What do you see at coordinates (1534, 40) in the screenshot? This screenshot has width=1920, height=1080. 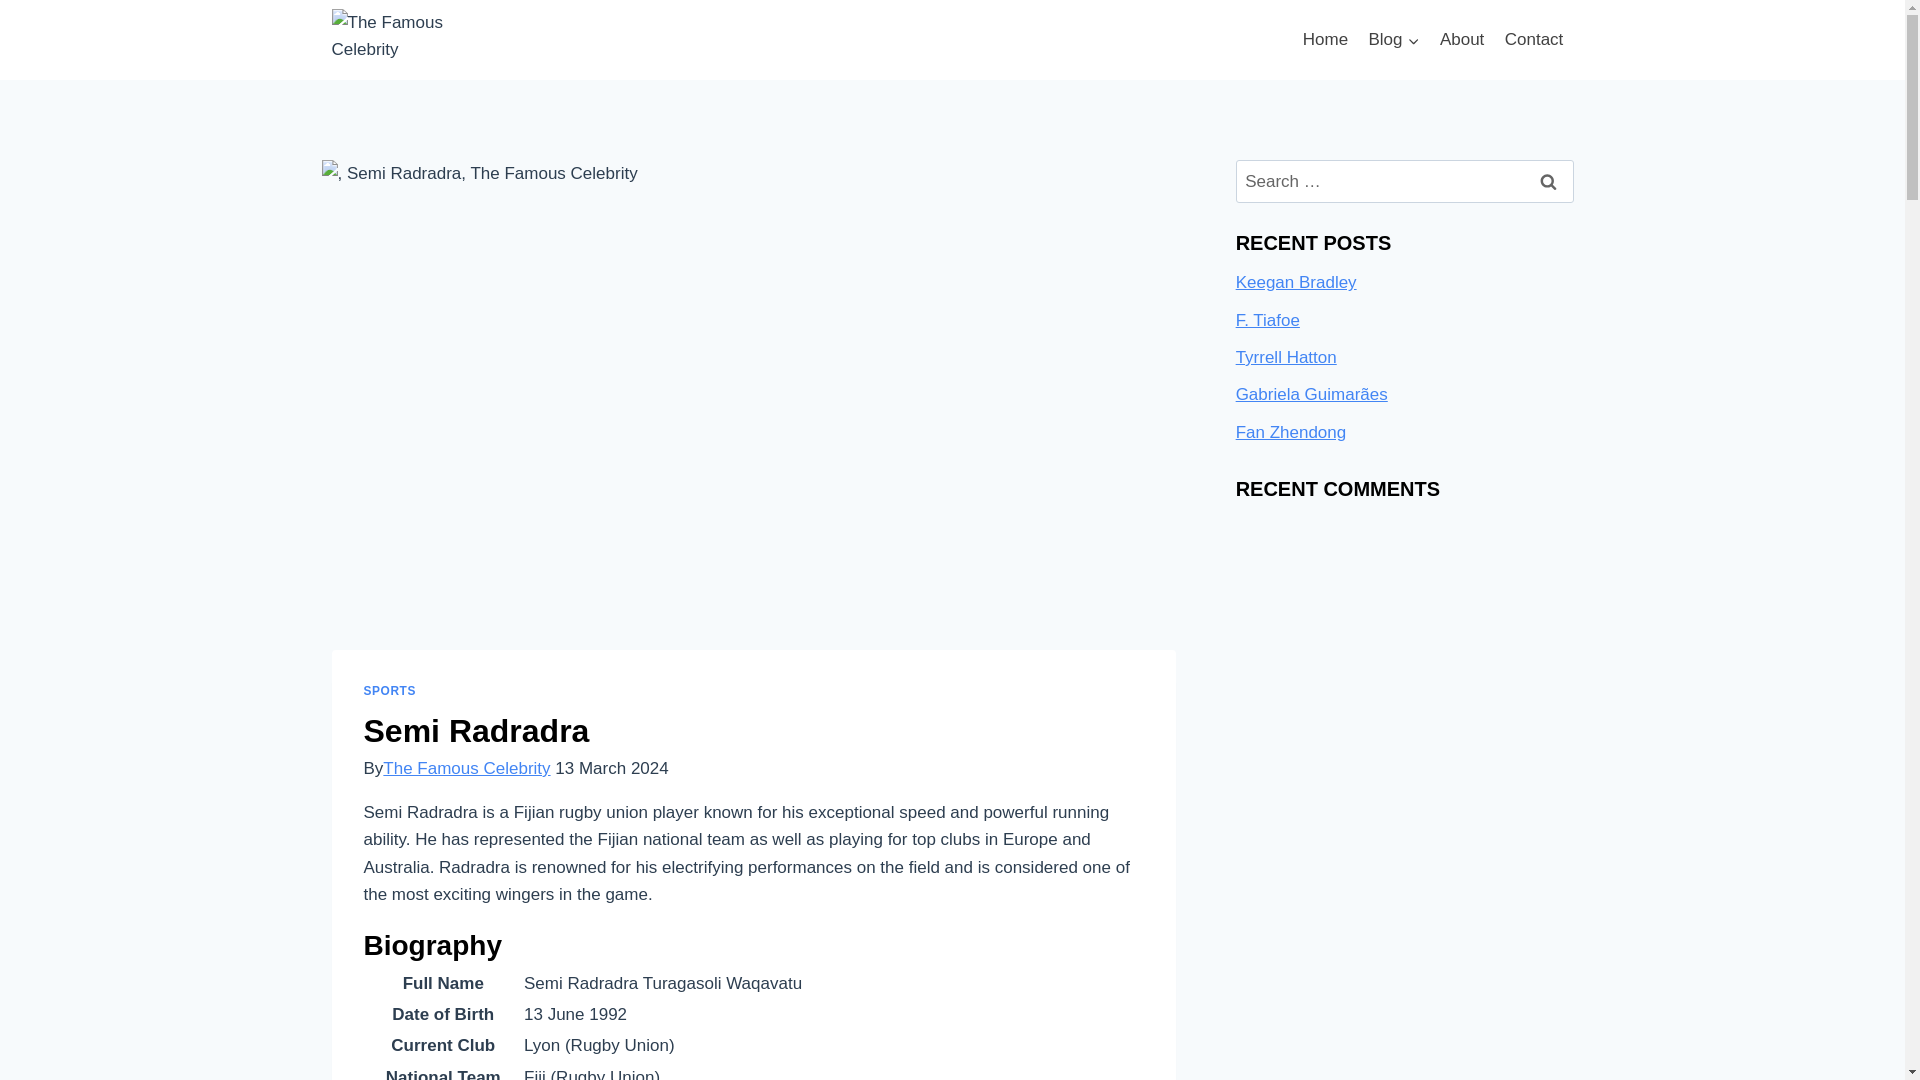 I see `Contact` at bounding box center [1534, 40].